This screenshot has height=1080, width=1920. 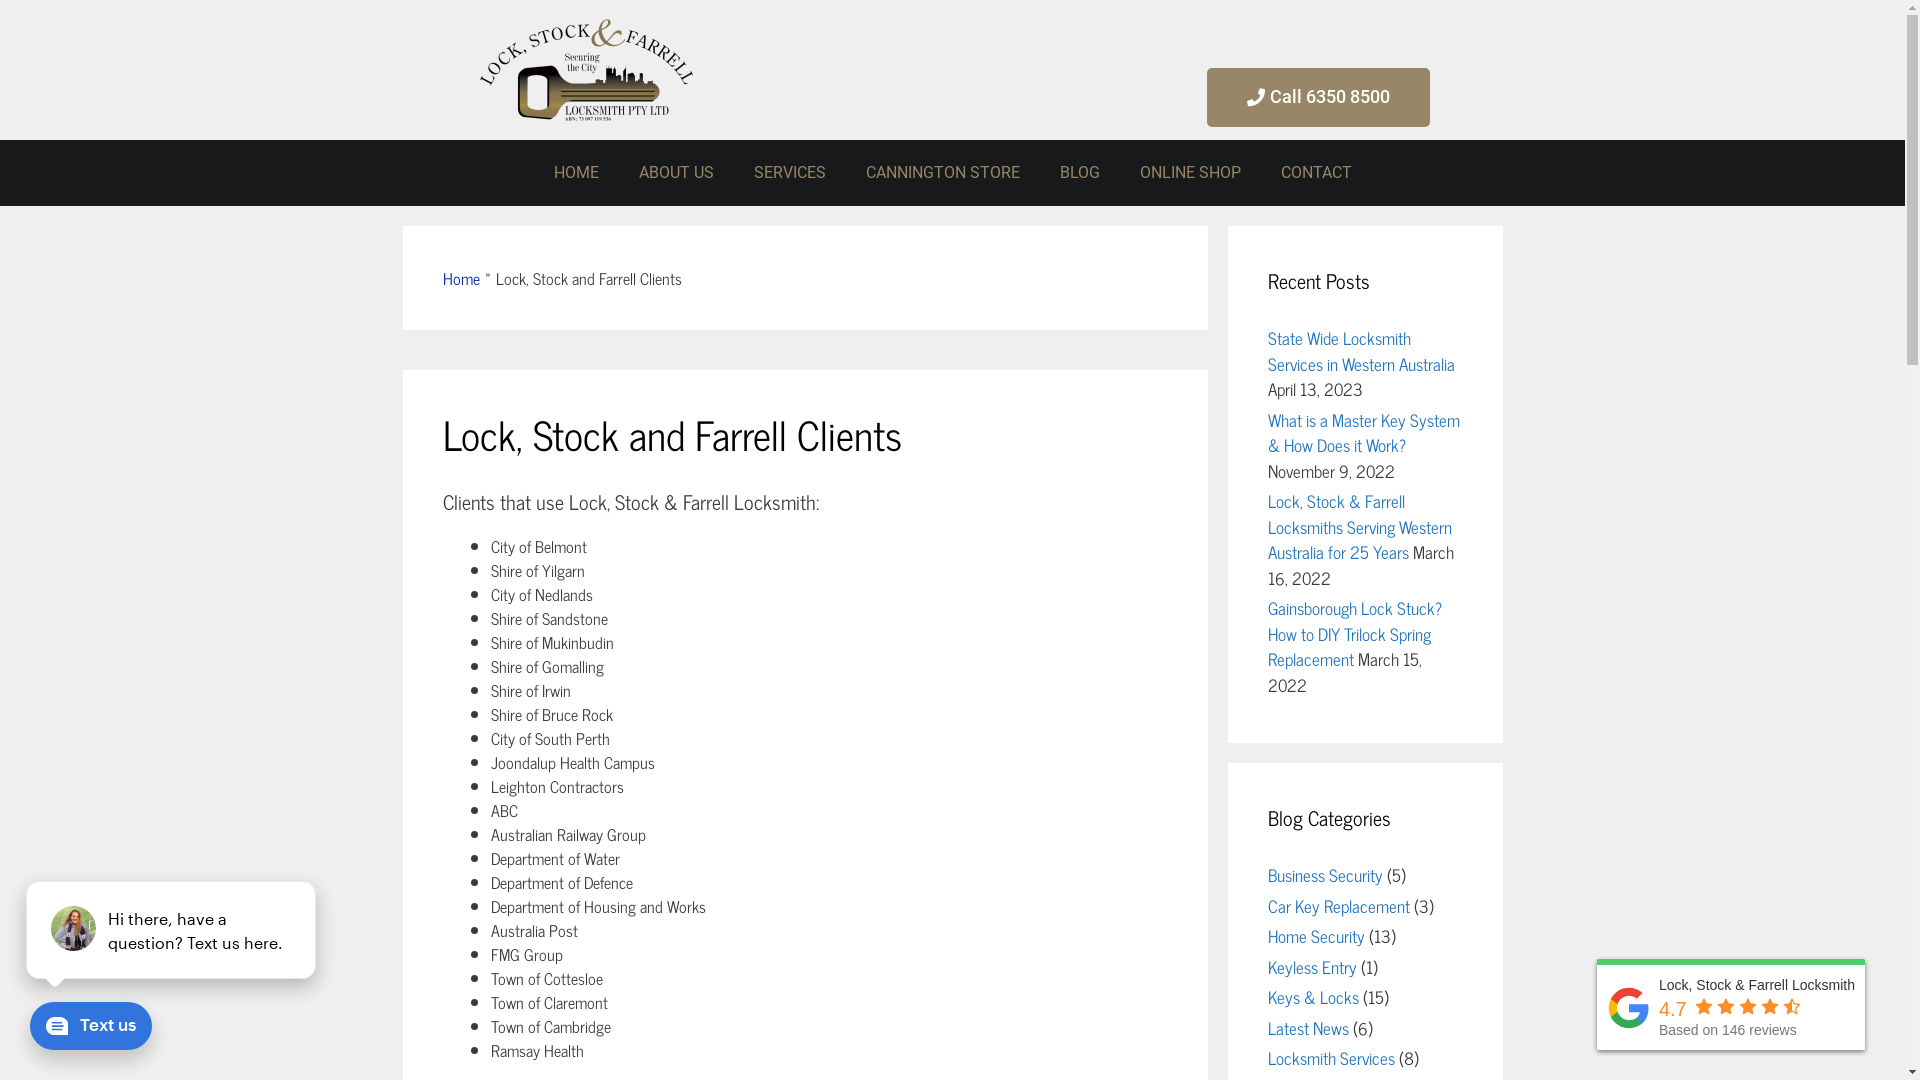 I want to click on State Wide Locksmith Services in Western Australia, so click(x=1362, y=351).